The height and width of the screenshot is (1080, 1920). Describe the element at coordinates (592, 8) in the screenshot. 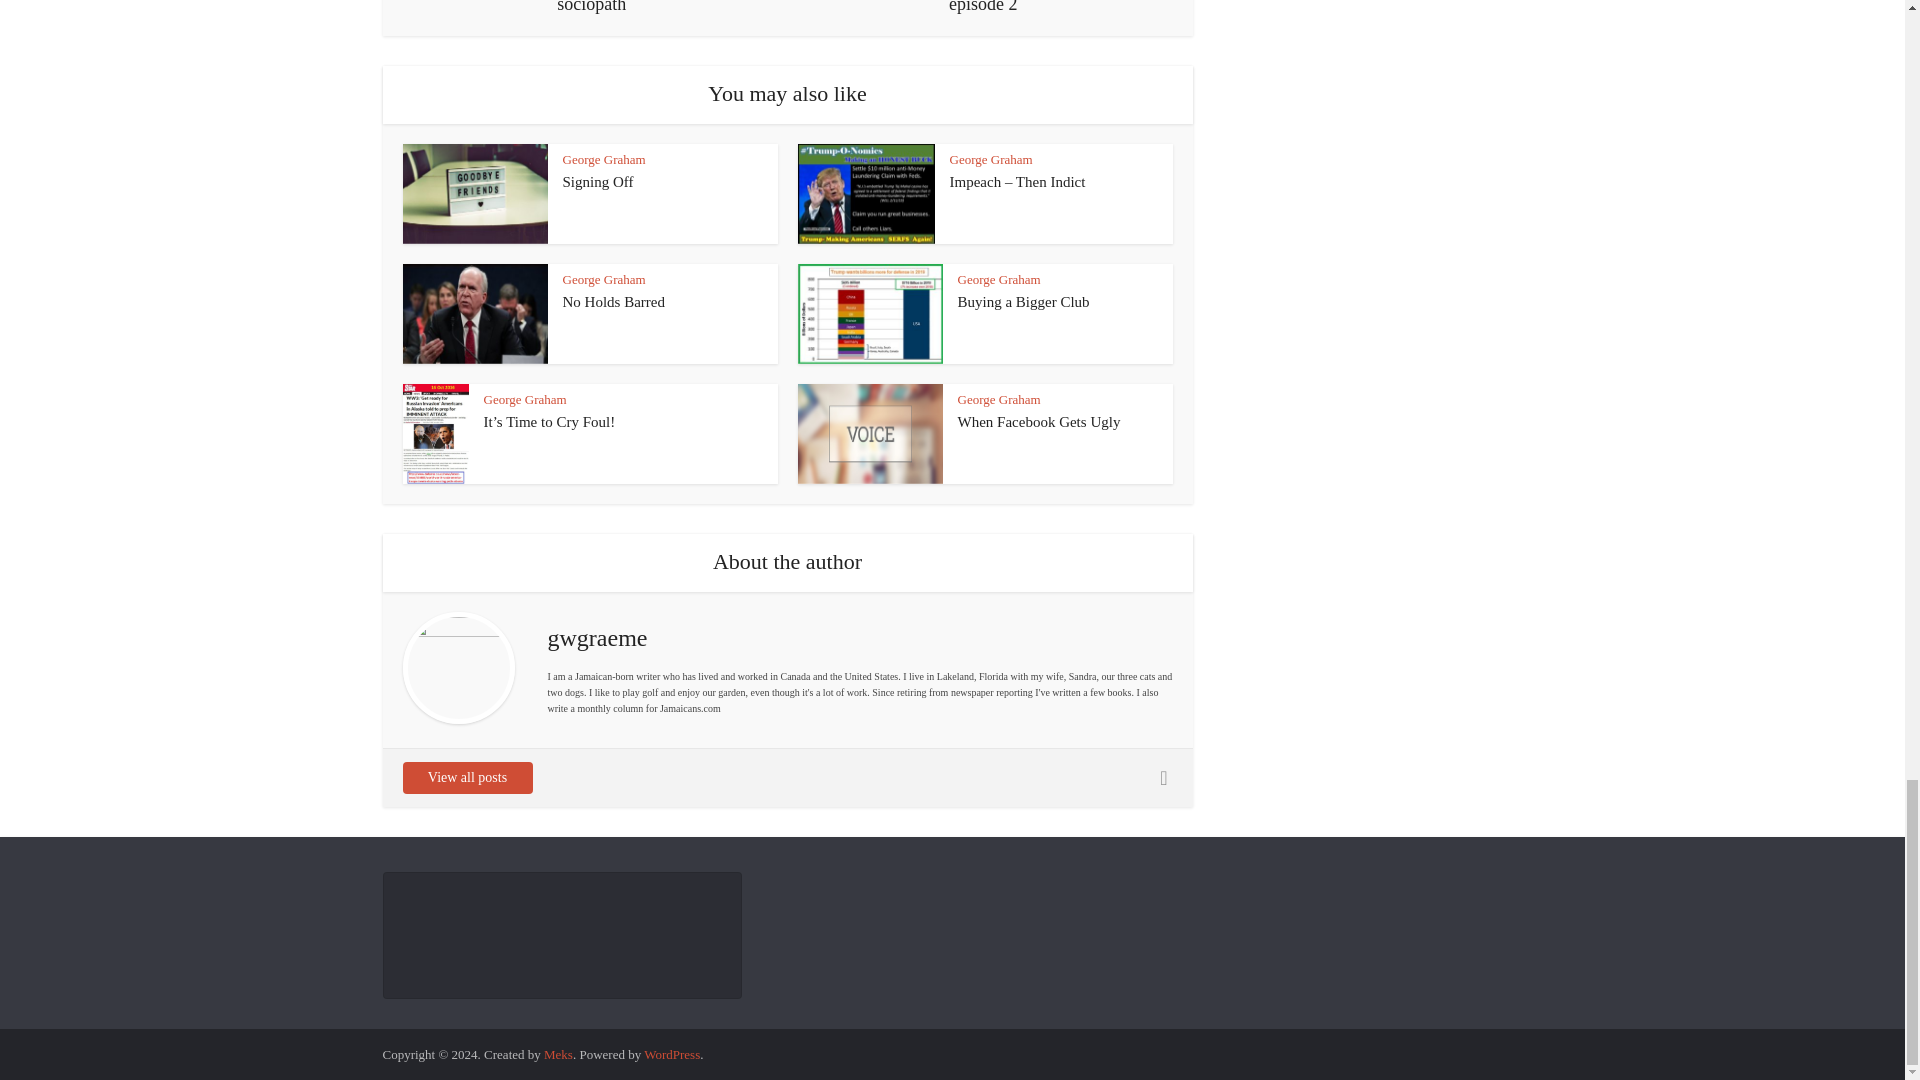

I see `Election 2012 tip: How to spot a sociopath` at that location.